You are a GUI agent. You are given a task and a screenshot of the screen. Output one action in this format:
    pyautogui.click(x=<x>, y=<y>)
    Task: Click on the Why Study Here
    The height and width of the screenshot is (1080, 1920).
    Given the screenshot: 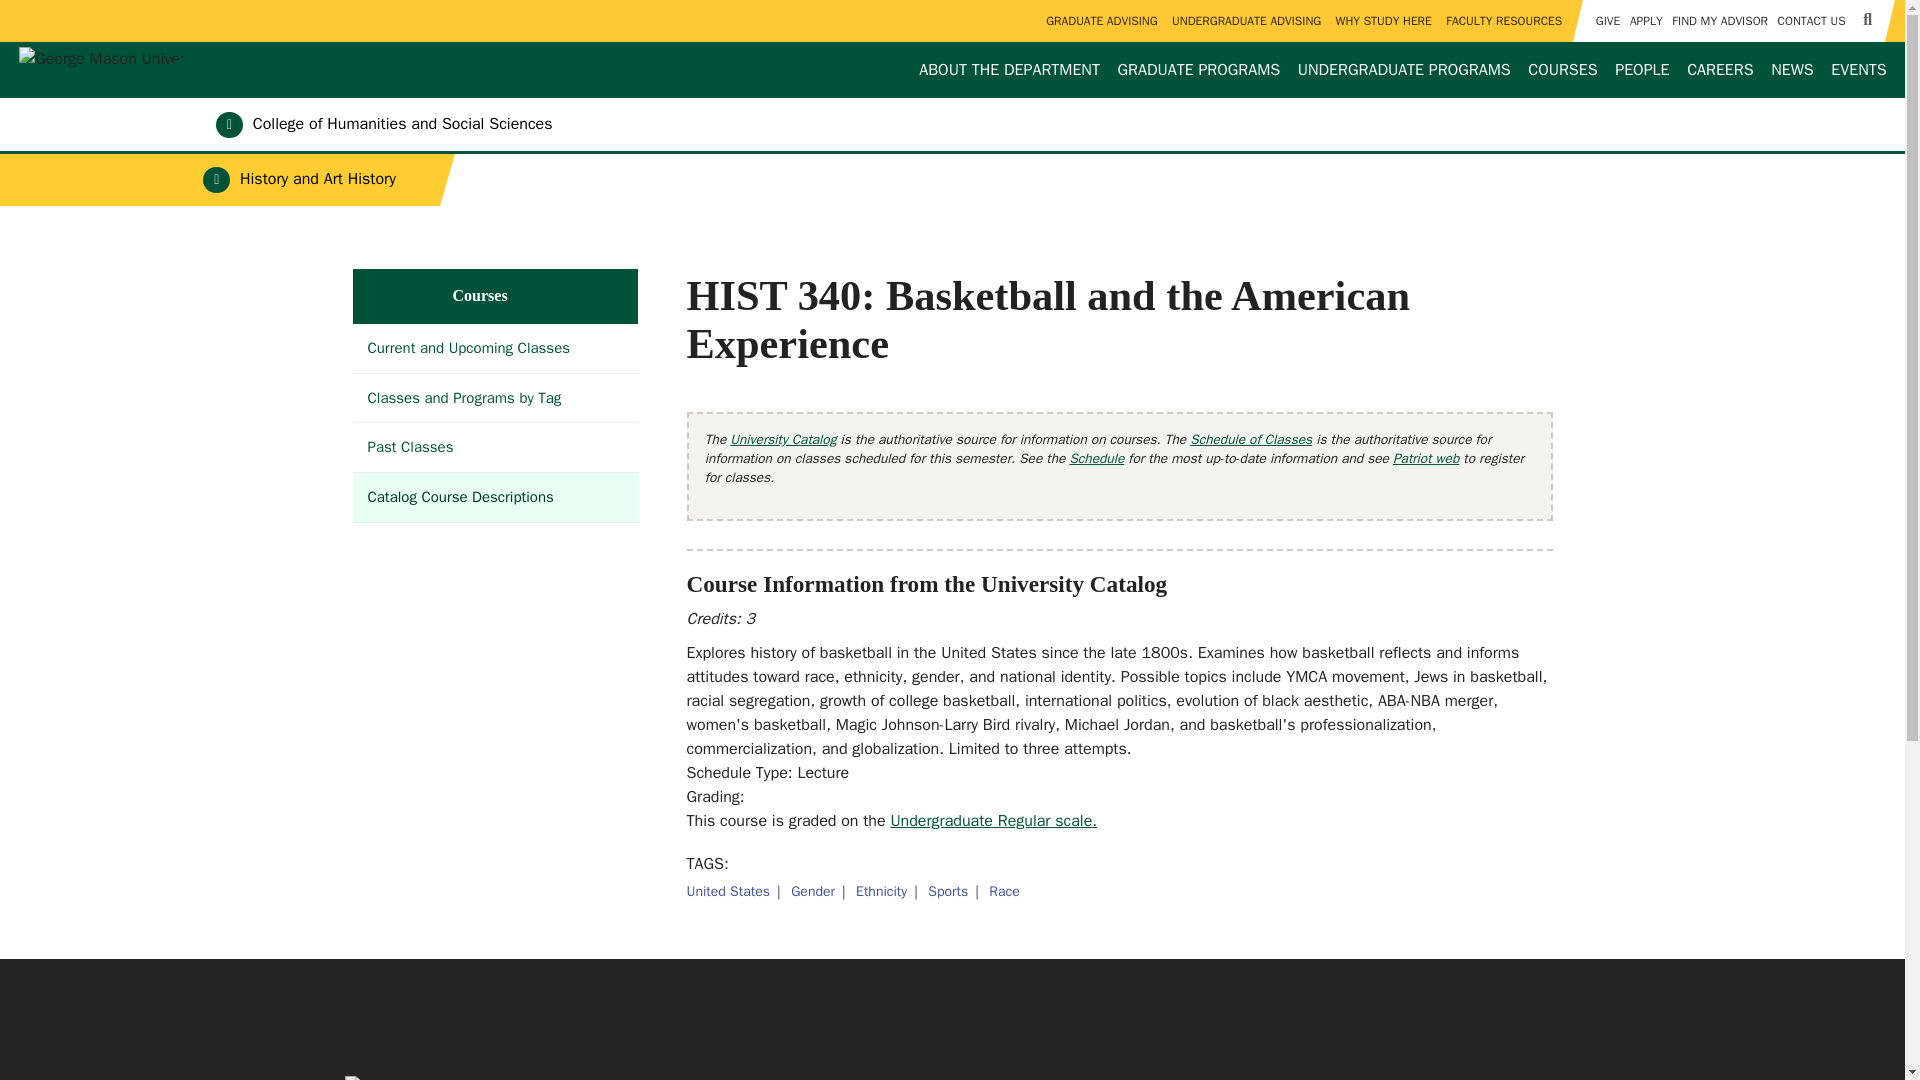 What is the action you would take?
    pyautogui.click(x=1383, y=21)
    